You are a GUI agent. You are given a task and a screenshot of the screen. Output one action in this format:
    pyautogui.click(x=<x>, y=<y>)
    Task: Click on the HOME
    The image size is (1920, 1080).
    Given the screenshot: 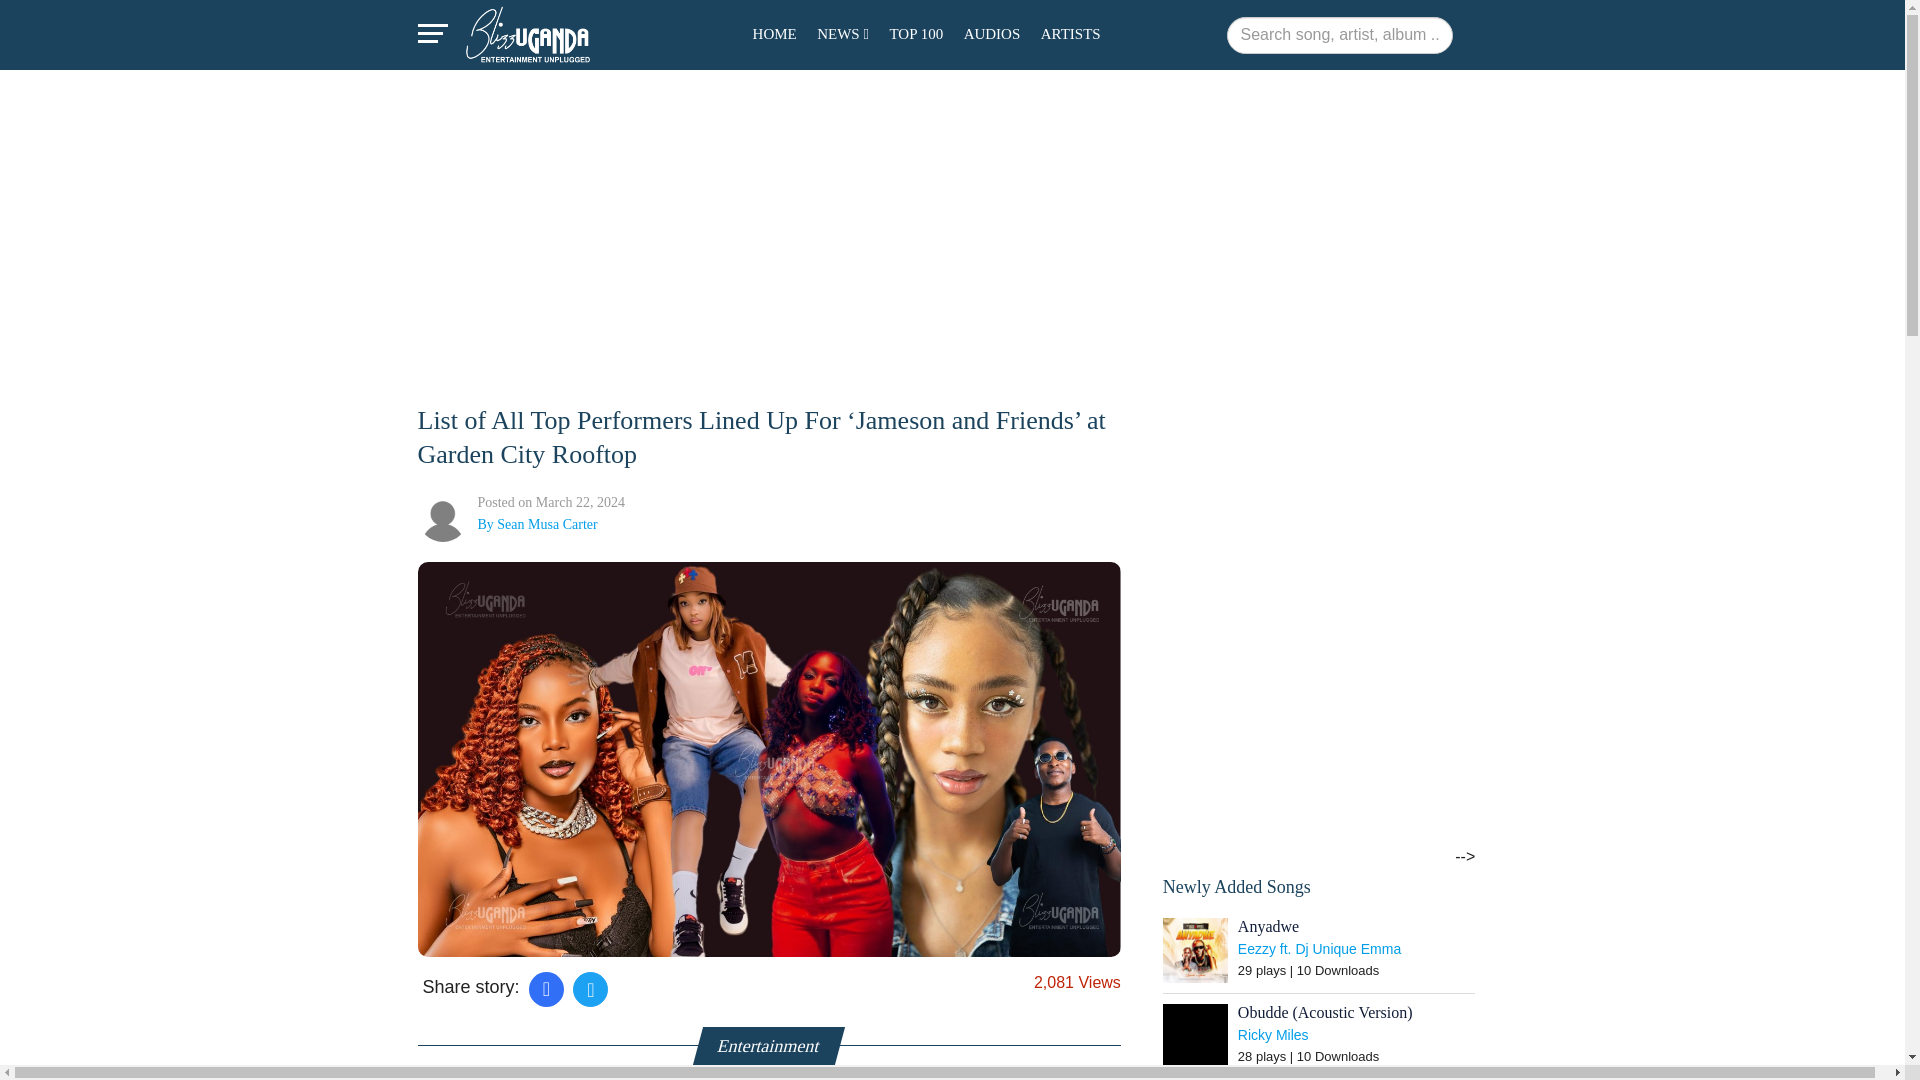 What is the action you would take?
    pyautogui.click(x=774, y=33)
    